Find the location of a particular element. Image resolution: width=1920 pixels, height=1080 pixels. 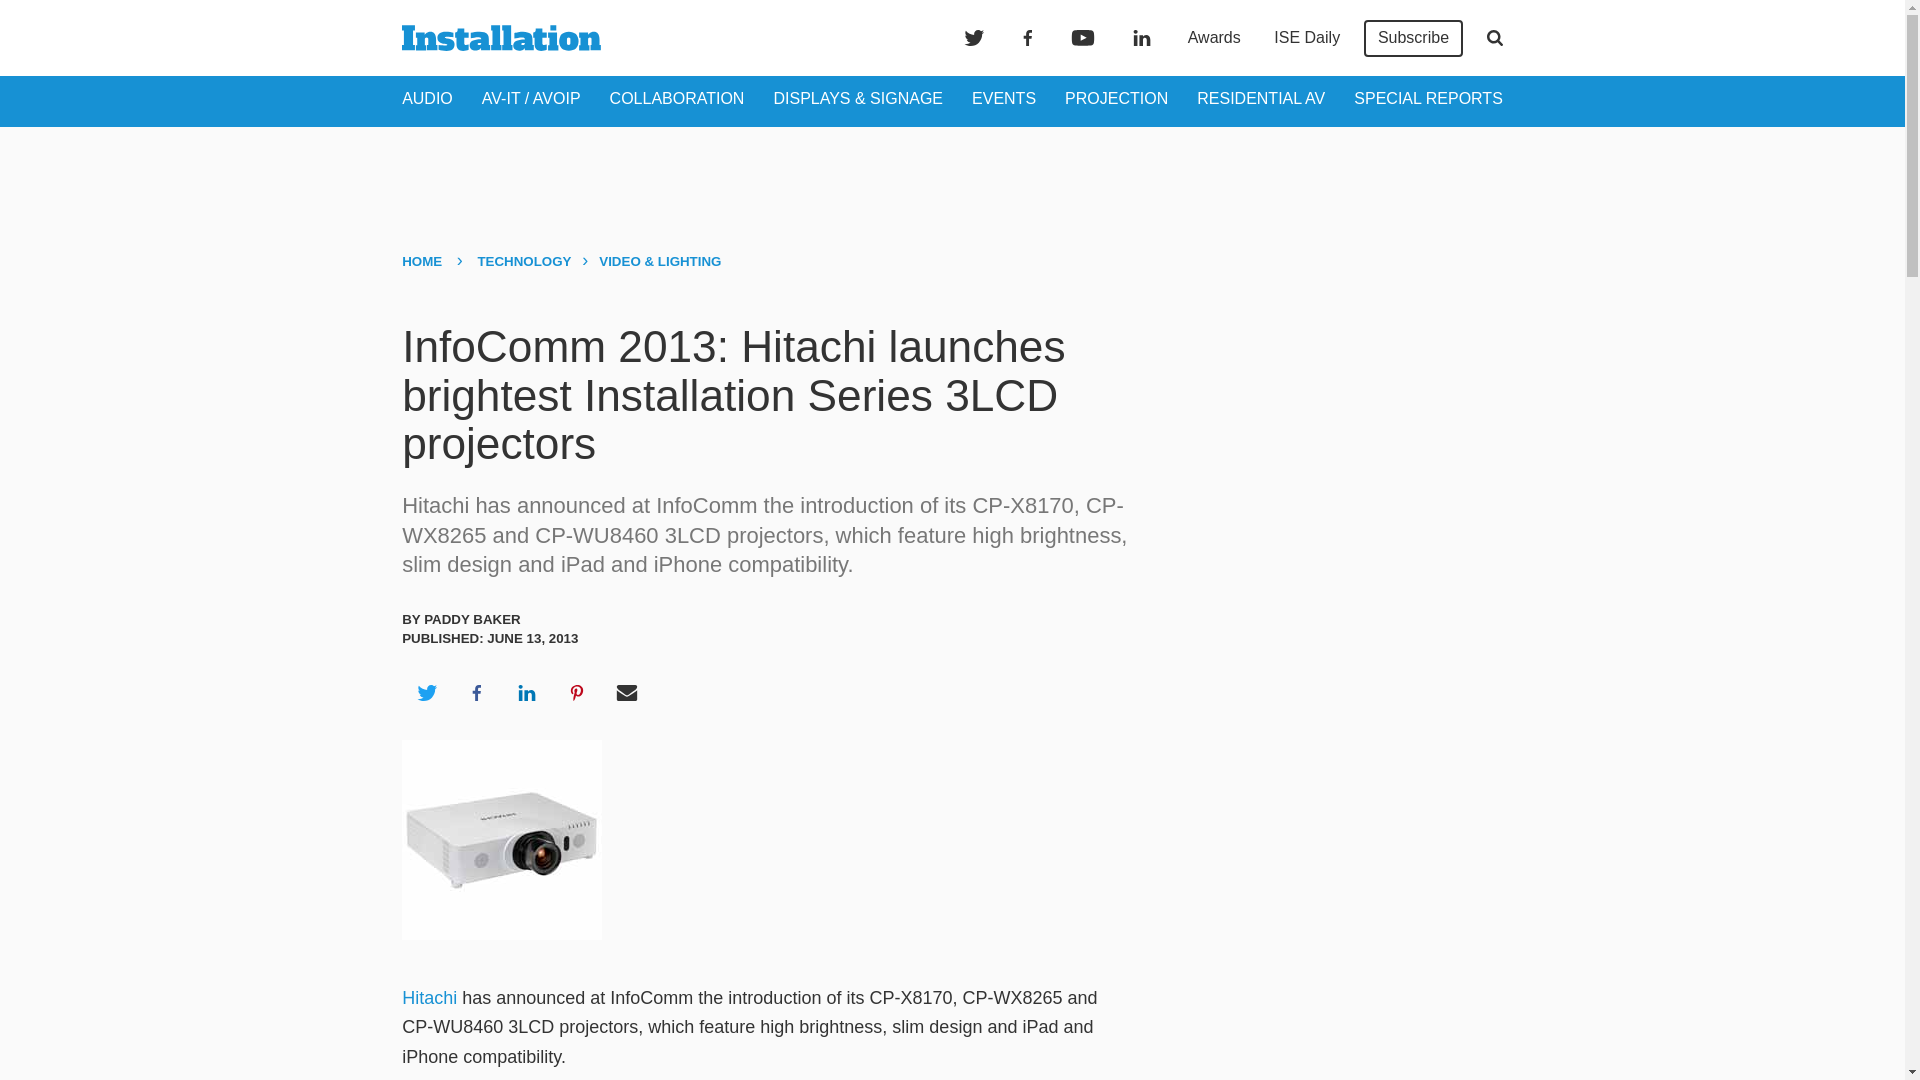

Share on Facebook is located at coordinates (476, 693).